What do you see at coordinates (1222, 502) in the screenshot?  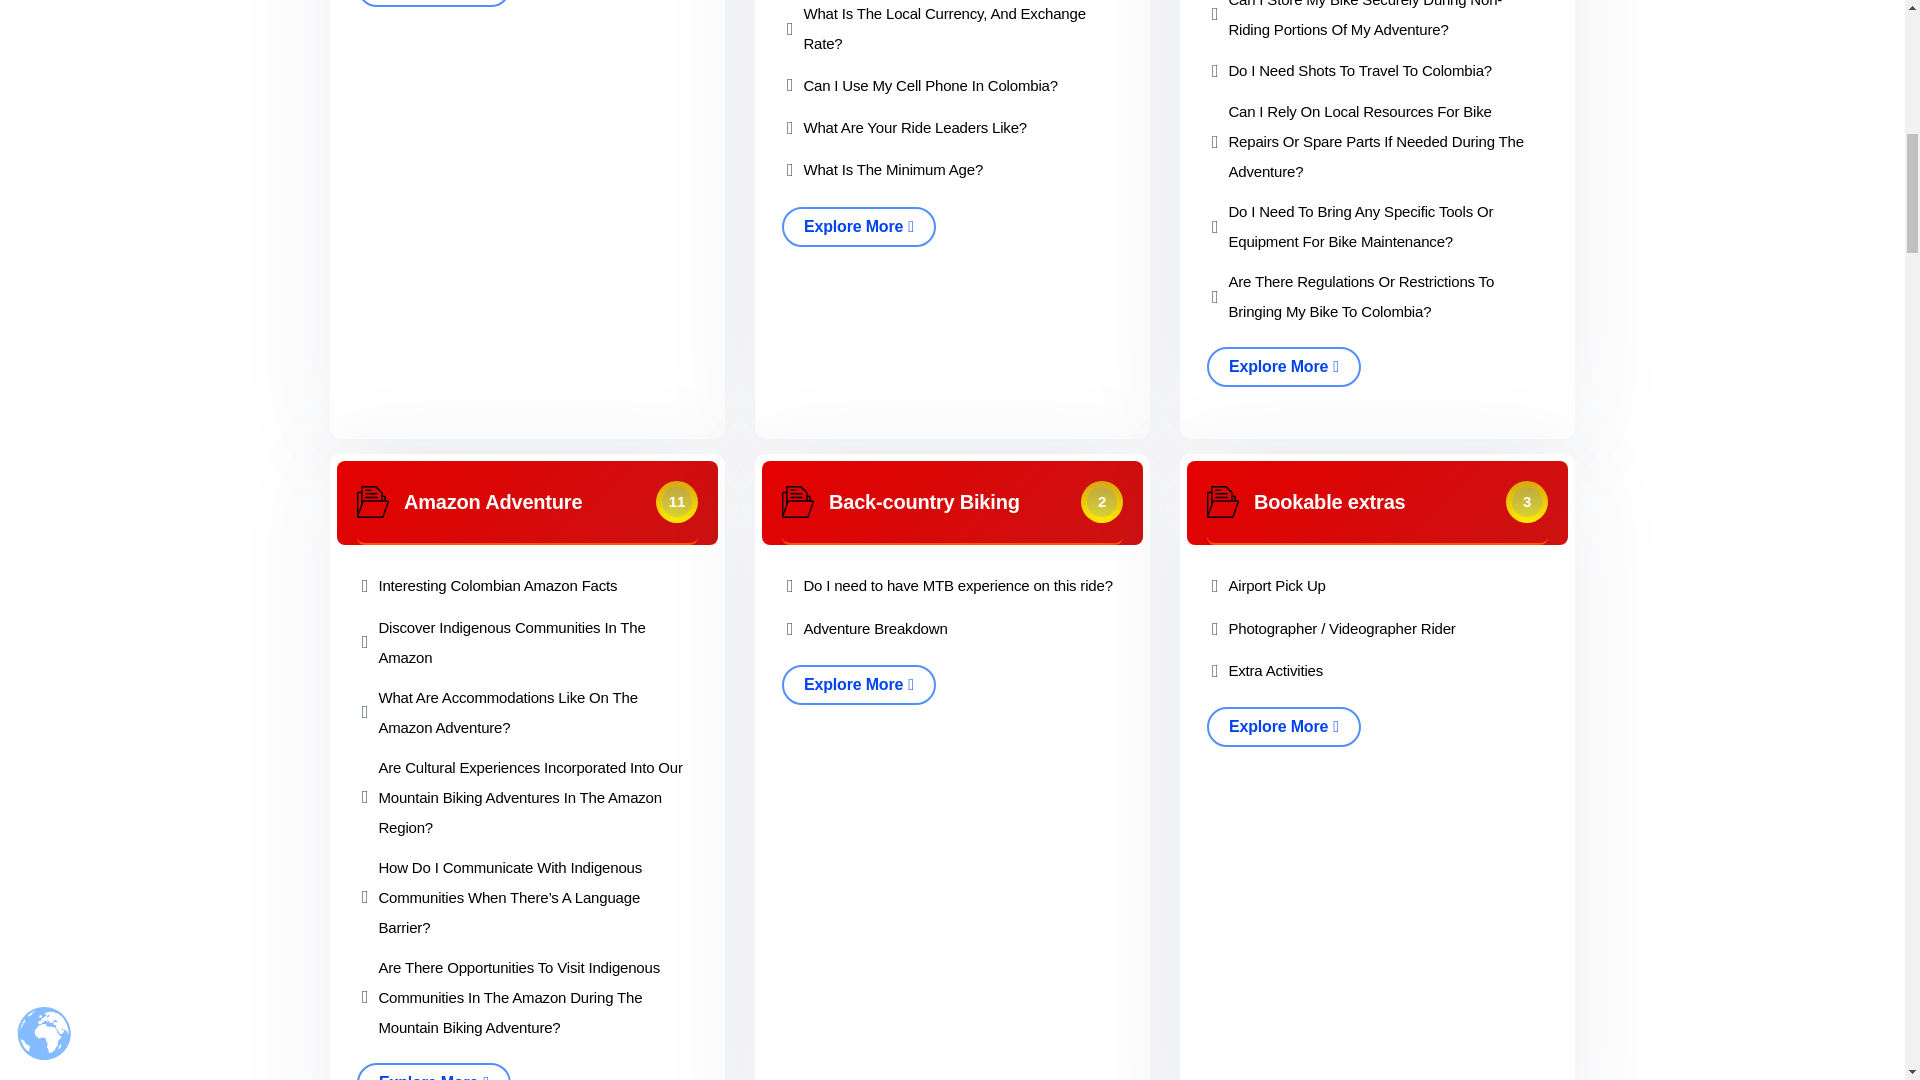 I see `Adventure Preparation` at bounding box center [1222, 502].